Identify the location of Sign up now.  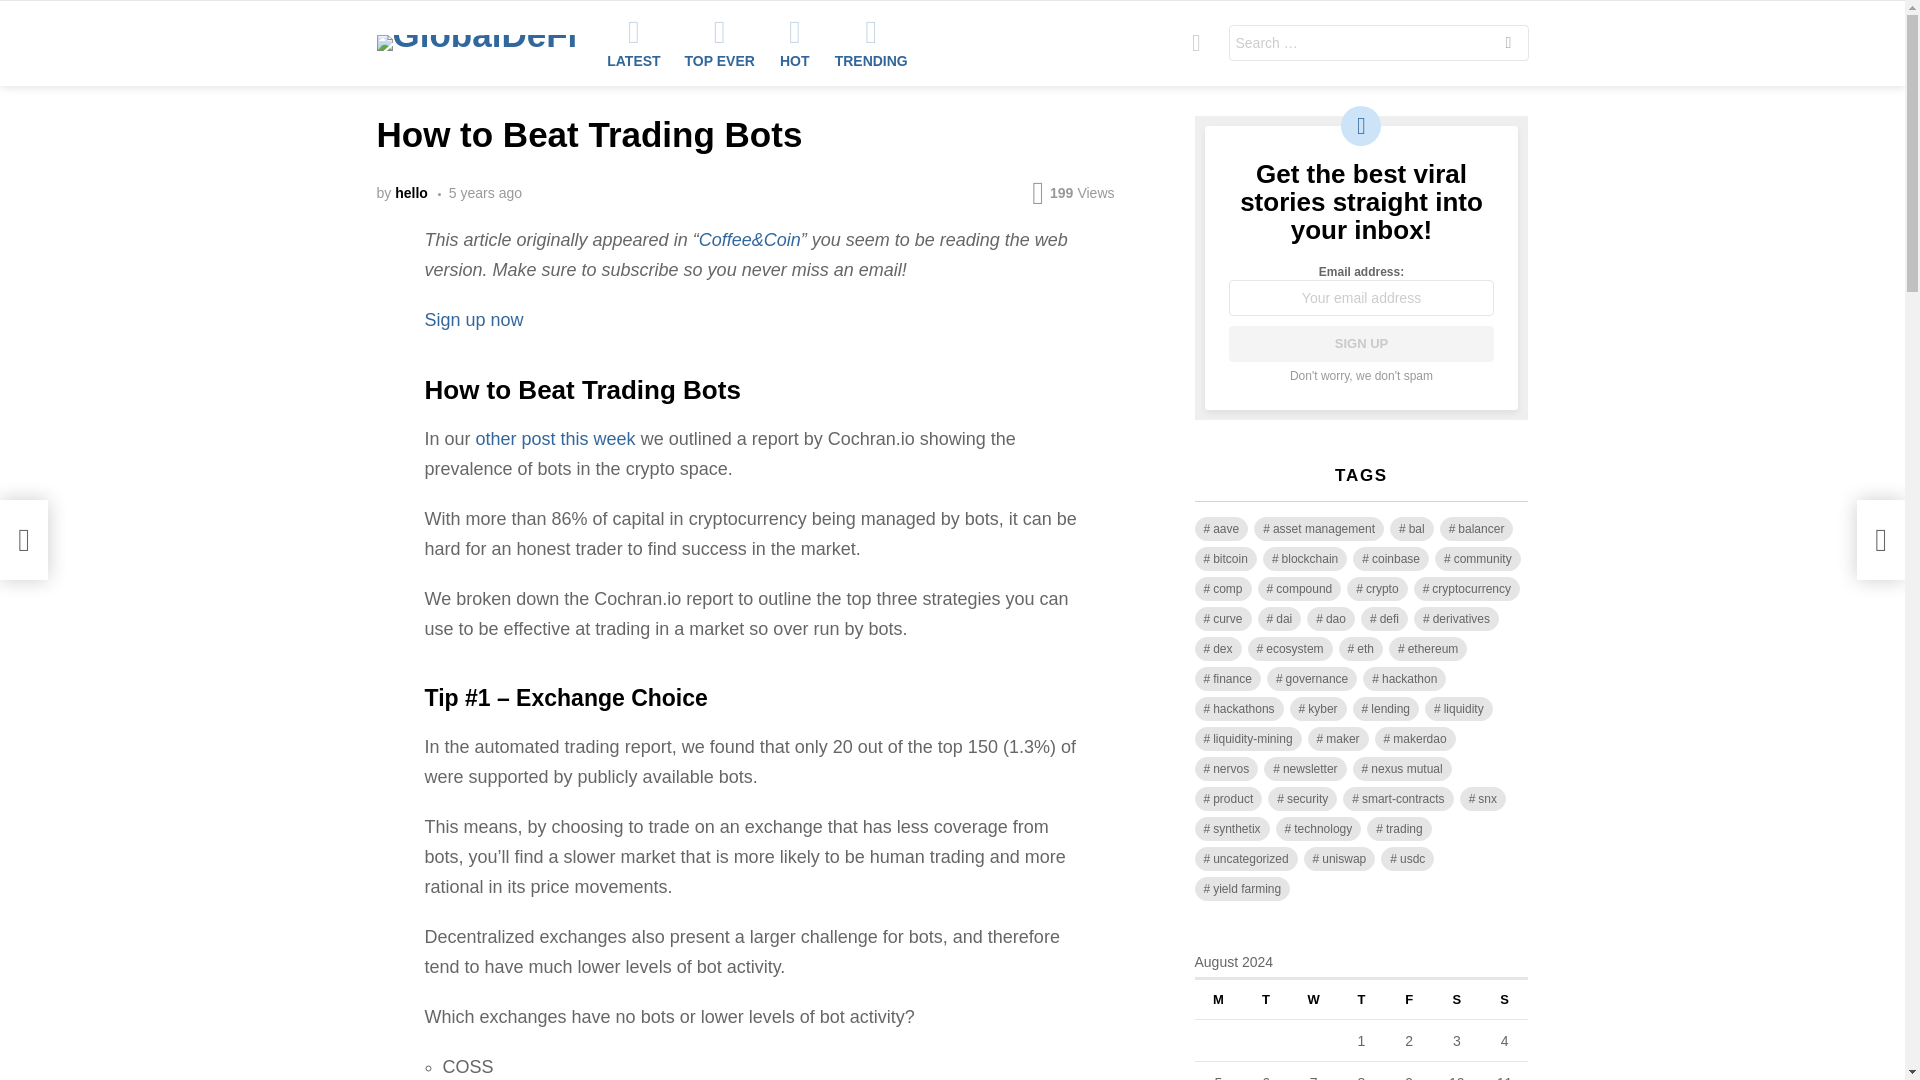
(473, 320).